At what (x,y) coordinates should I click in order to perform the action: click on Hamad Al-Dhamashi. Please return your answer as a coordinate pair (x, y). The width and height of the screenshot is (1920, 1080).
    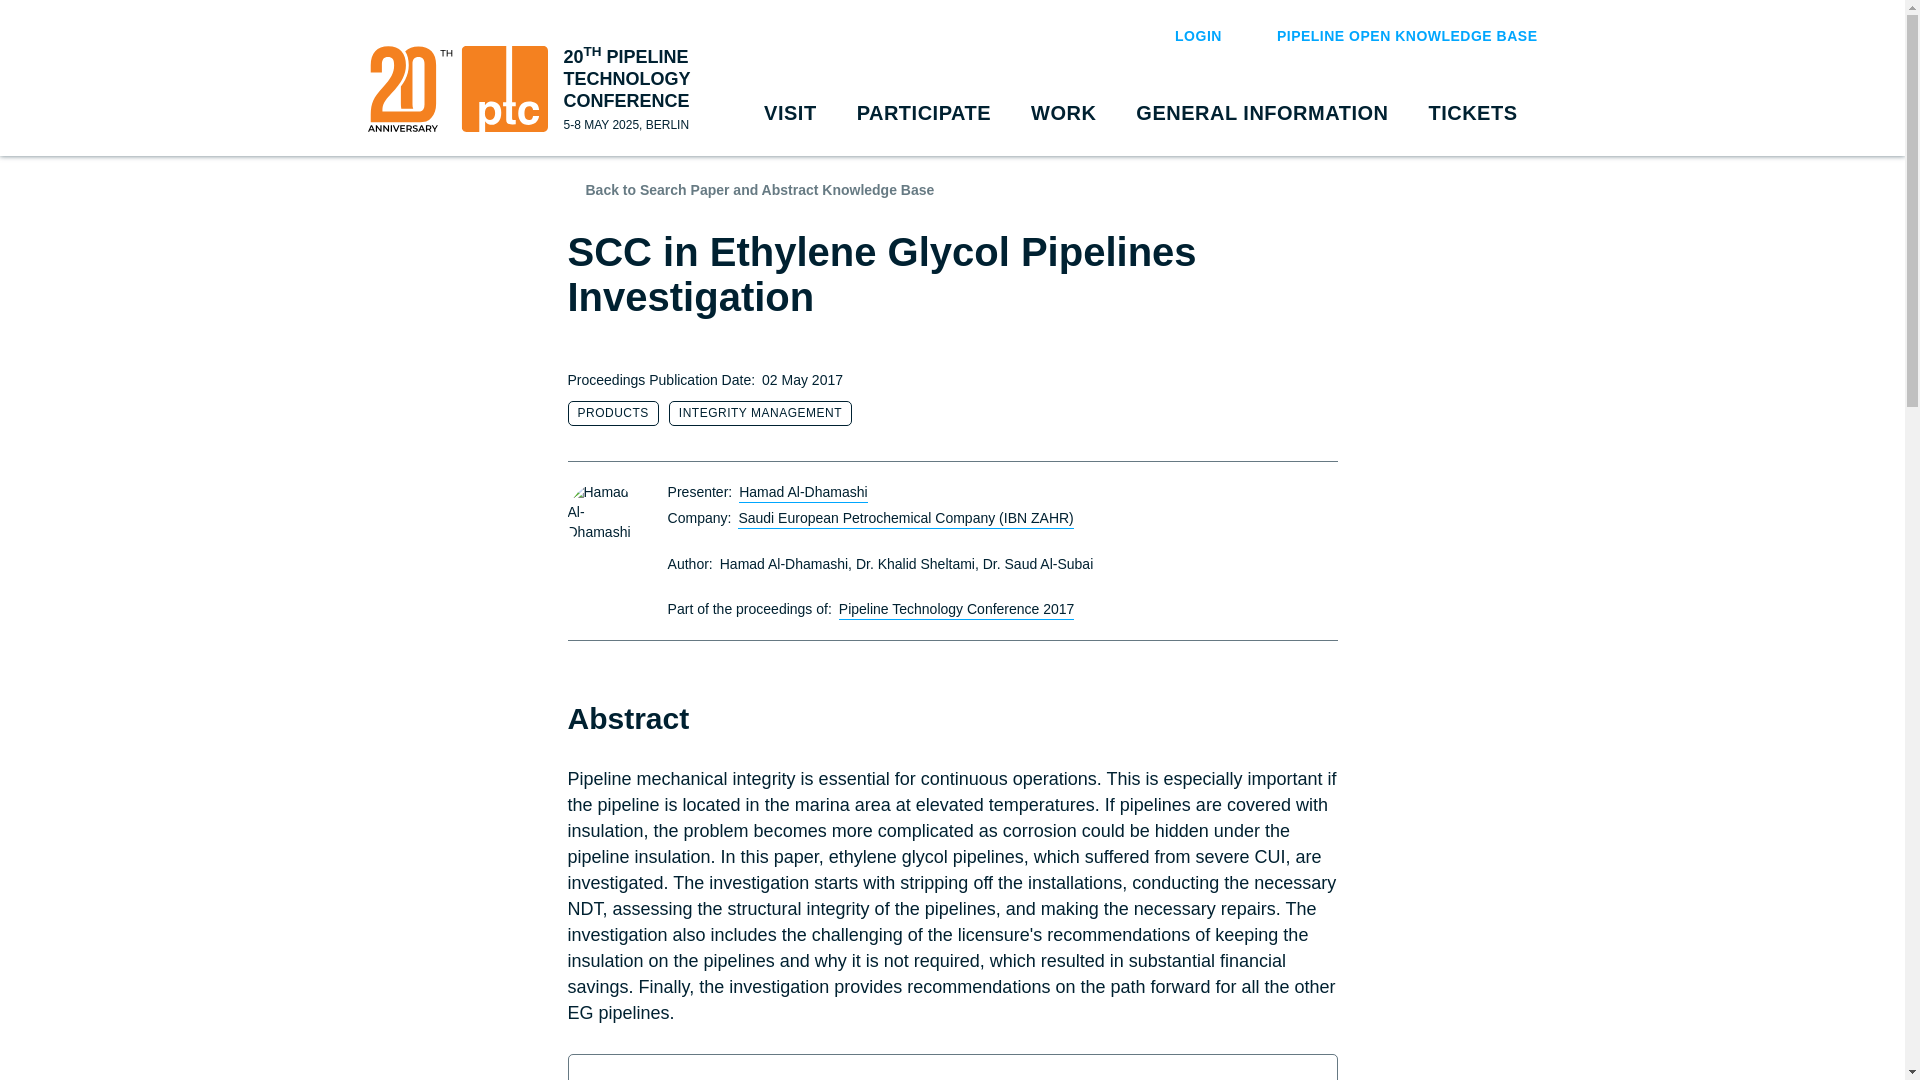
    Looking at the image, I should click on (602, 516).